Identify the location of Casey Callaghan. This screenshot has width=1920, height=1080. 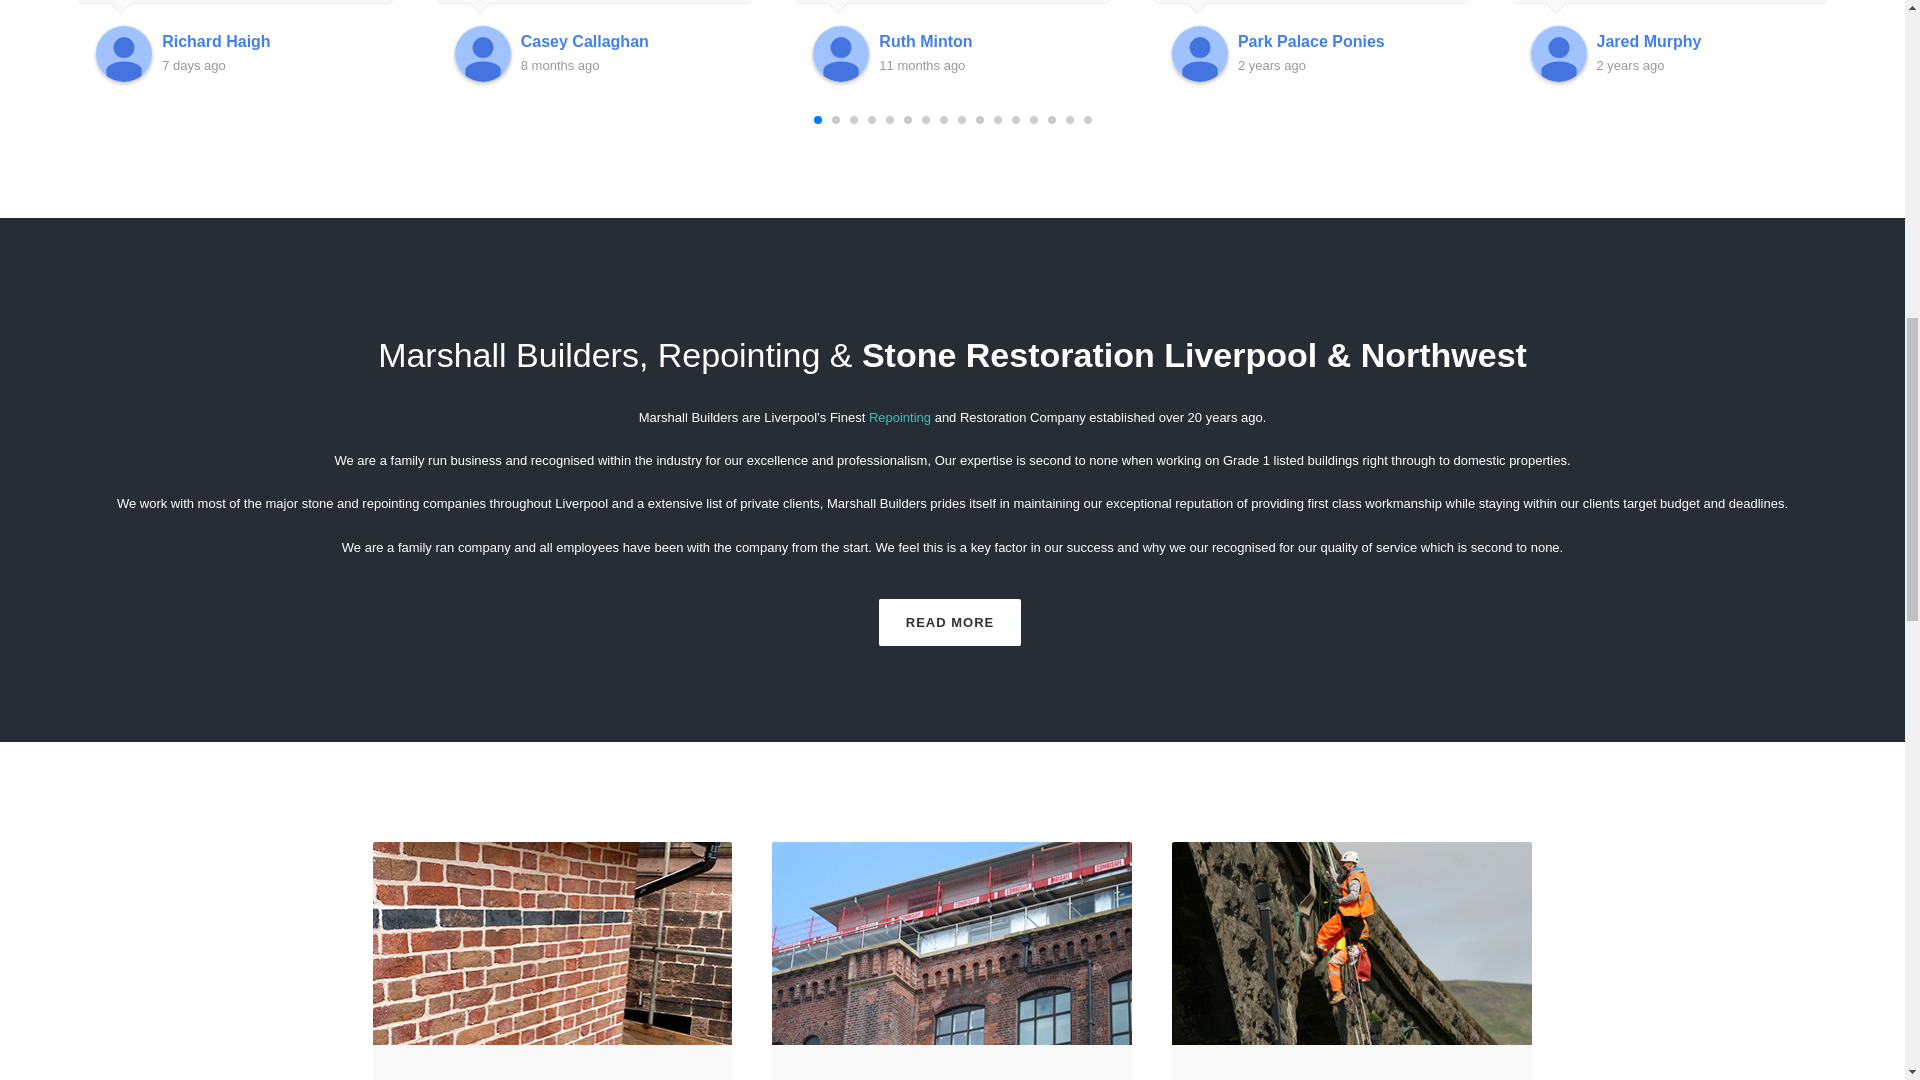
(626, 42).